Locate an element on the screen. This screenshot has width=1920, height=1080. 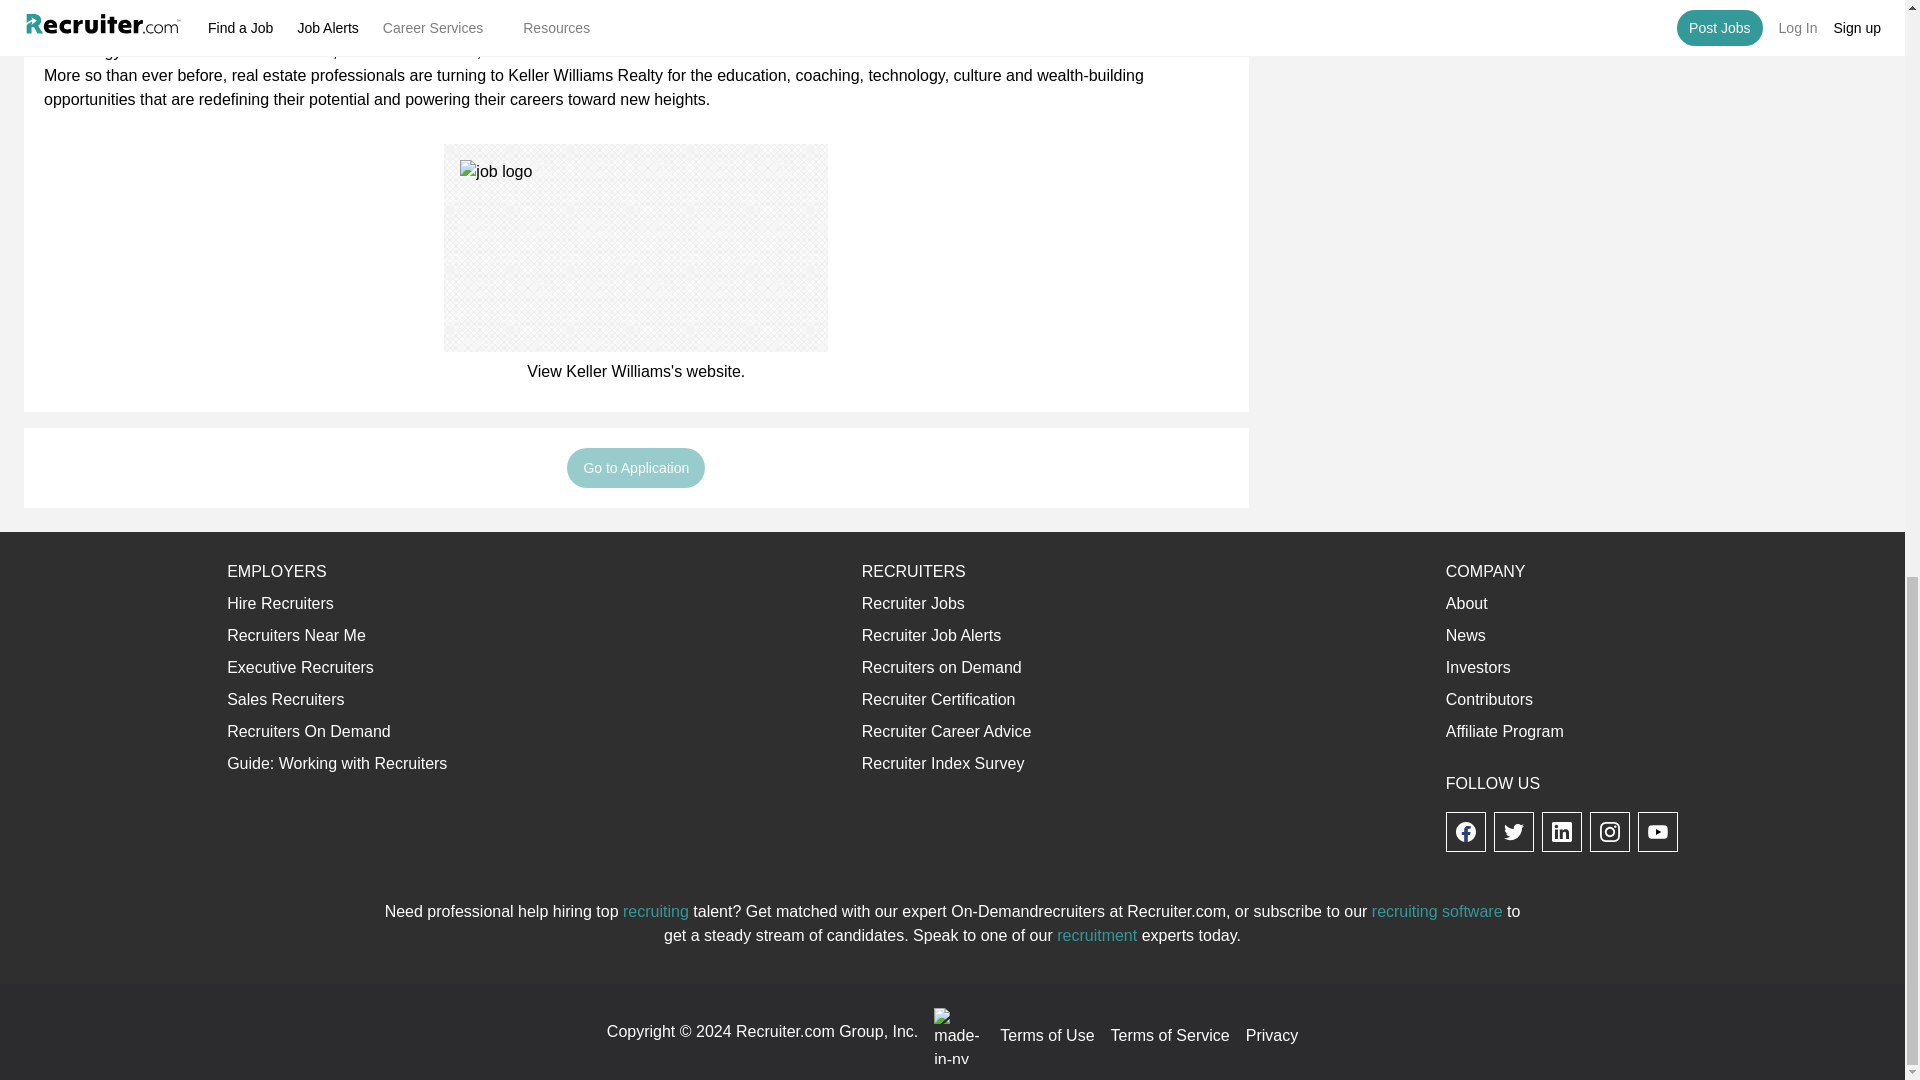
Recruiter Job Alerts is located at coordinates (932, 635).